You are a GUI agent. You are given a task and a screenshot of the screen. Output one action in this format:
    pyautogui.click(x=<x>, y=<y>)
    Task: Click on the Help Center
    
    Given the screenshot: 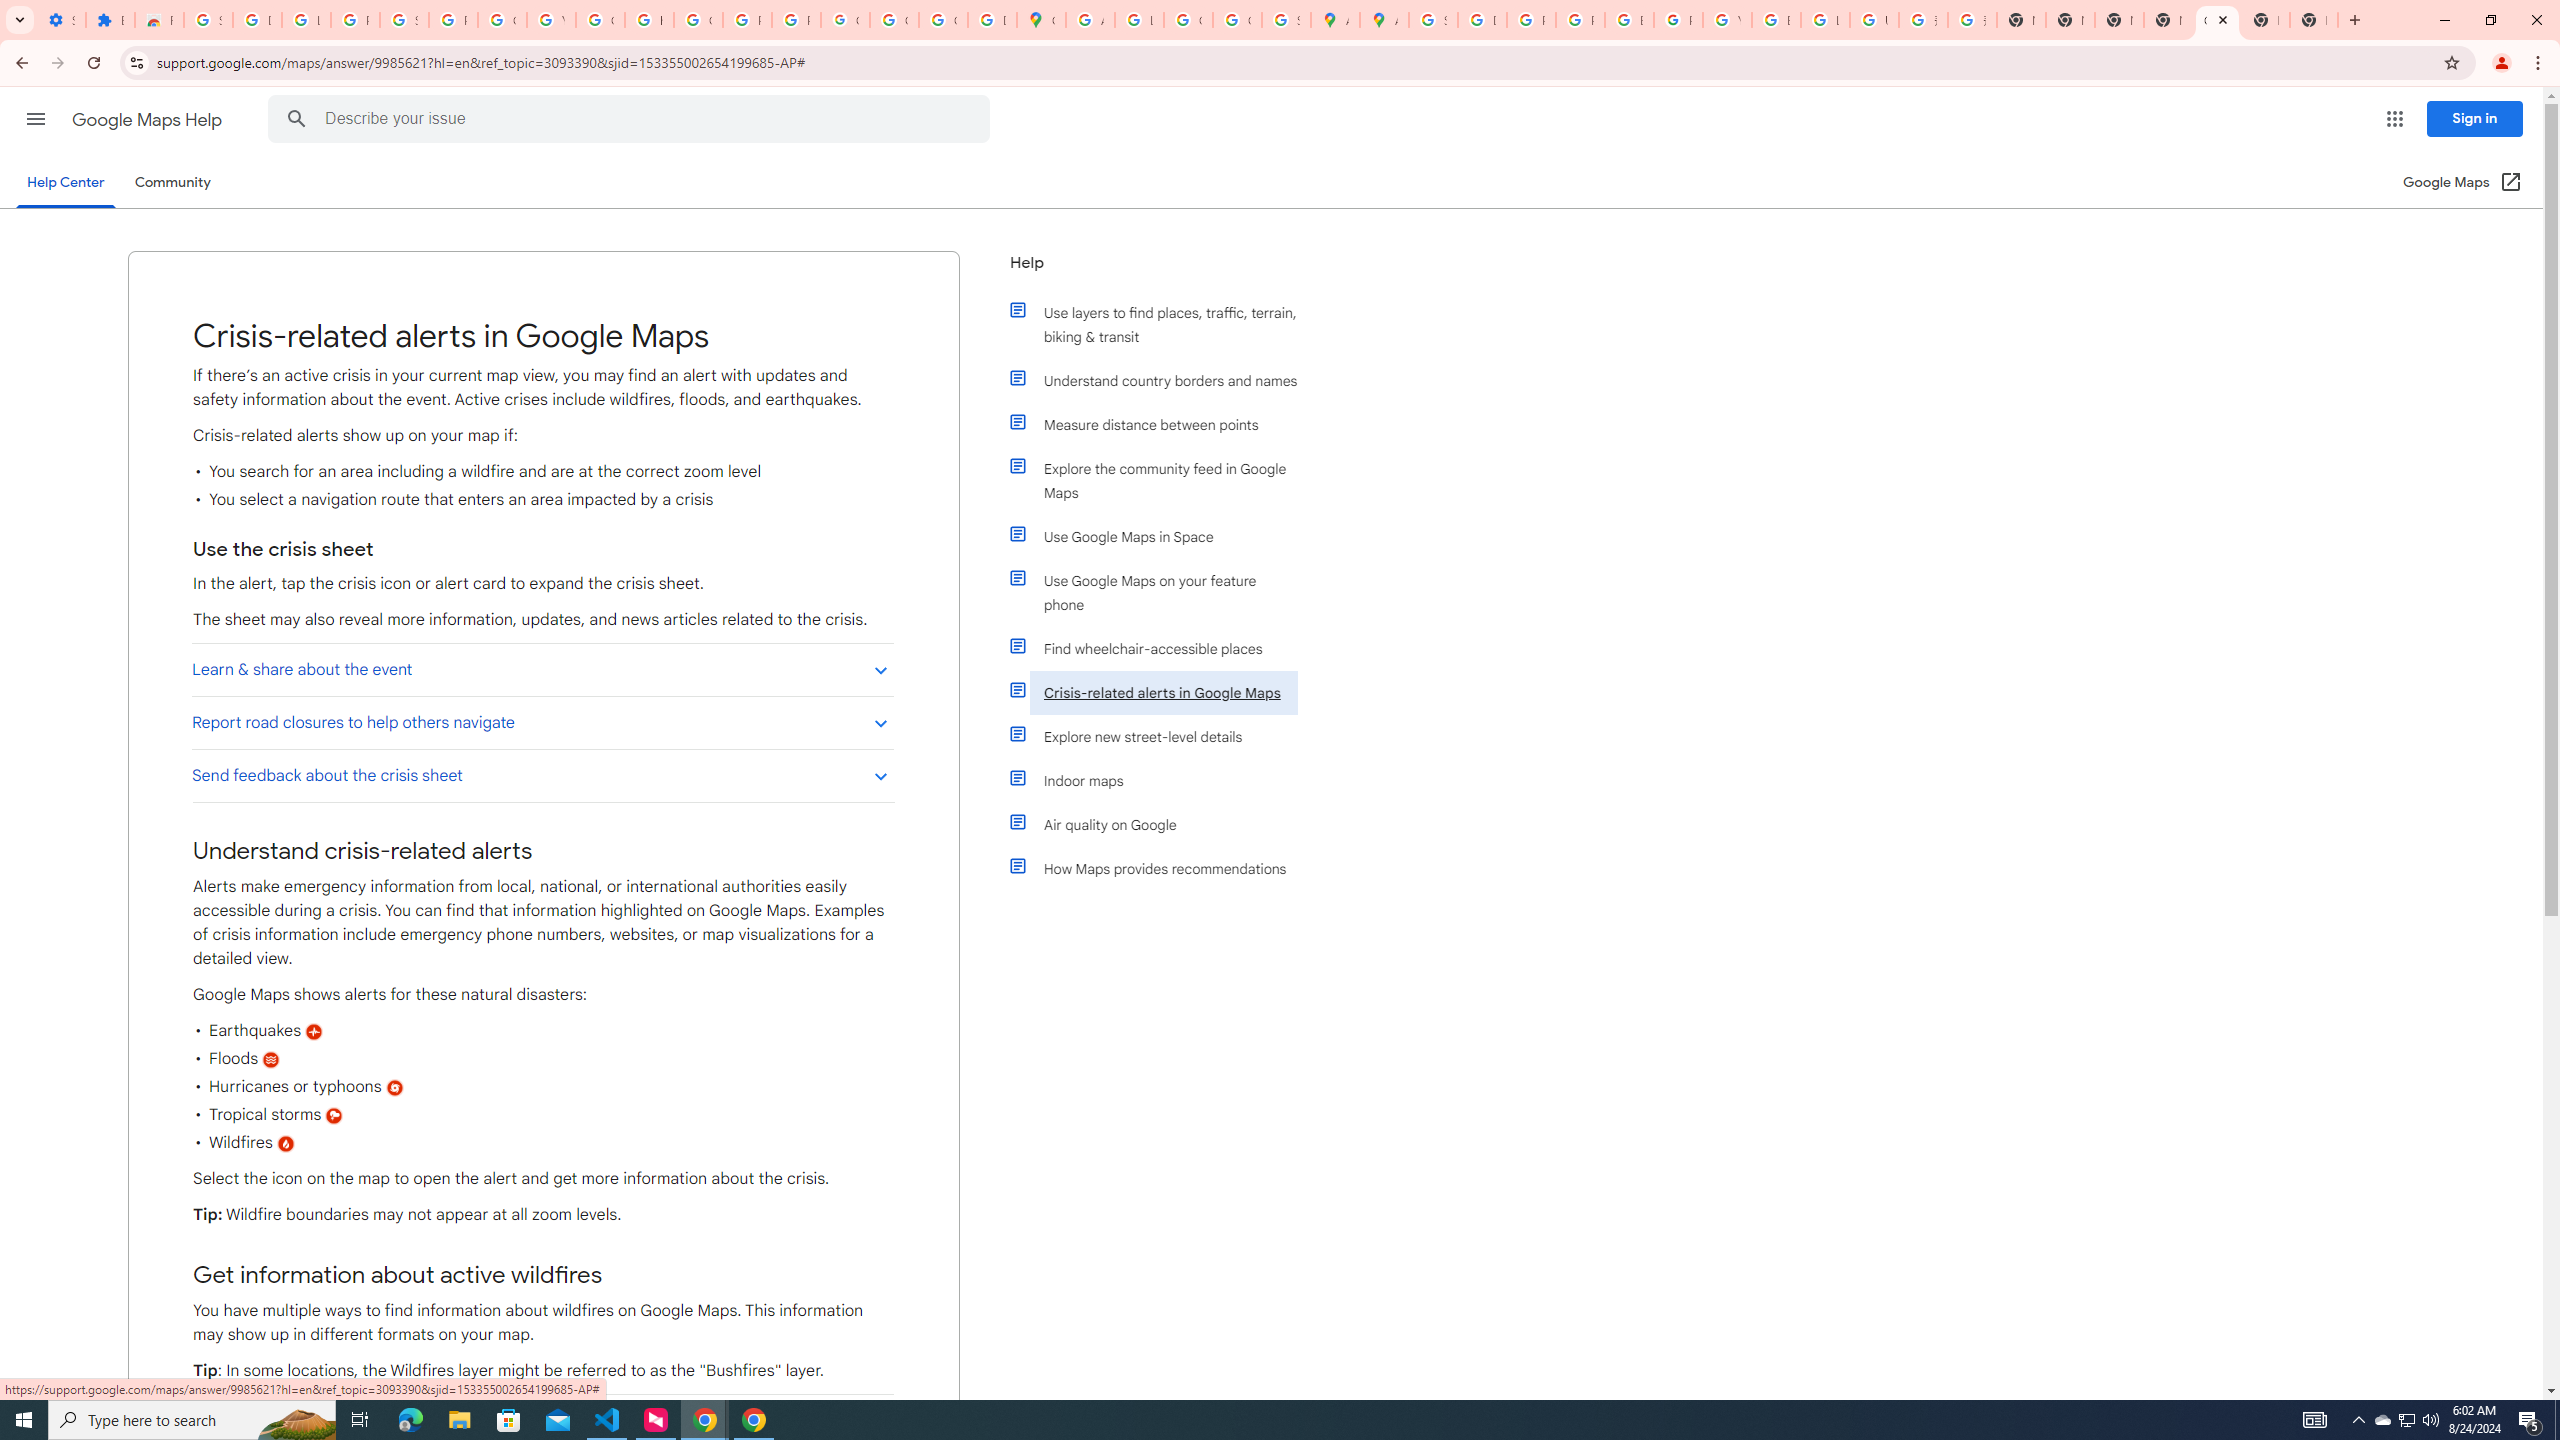 What is the action you would take?
    pyautogui.click(x=65, y=182)
    